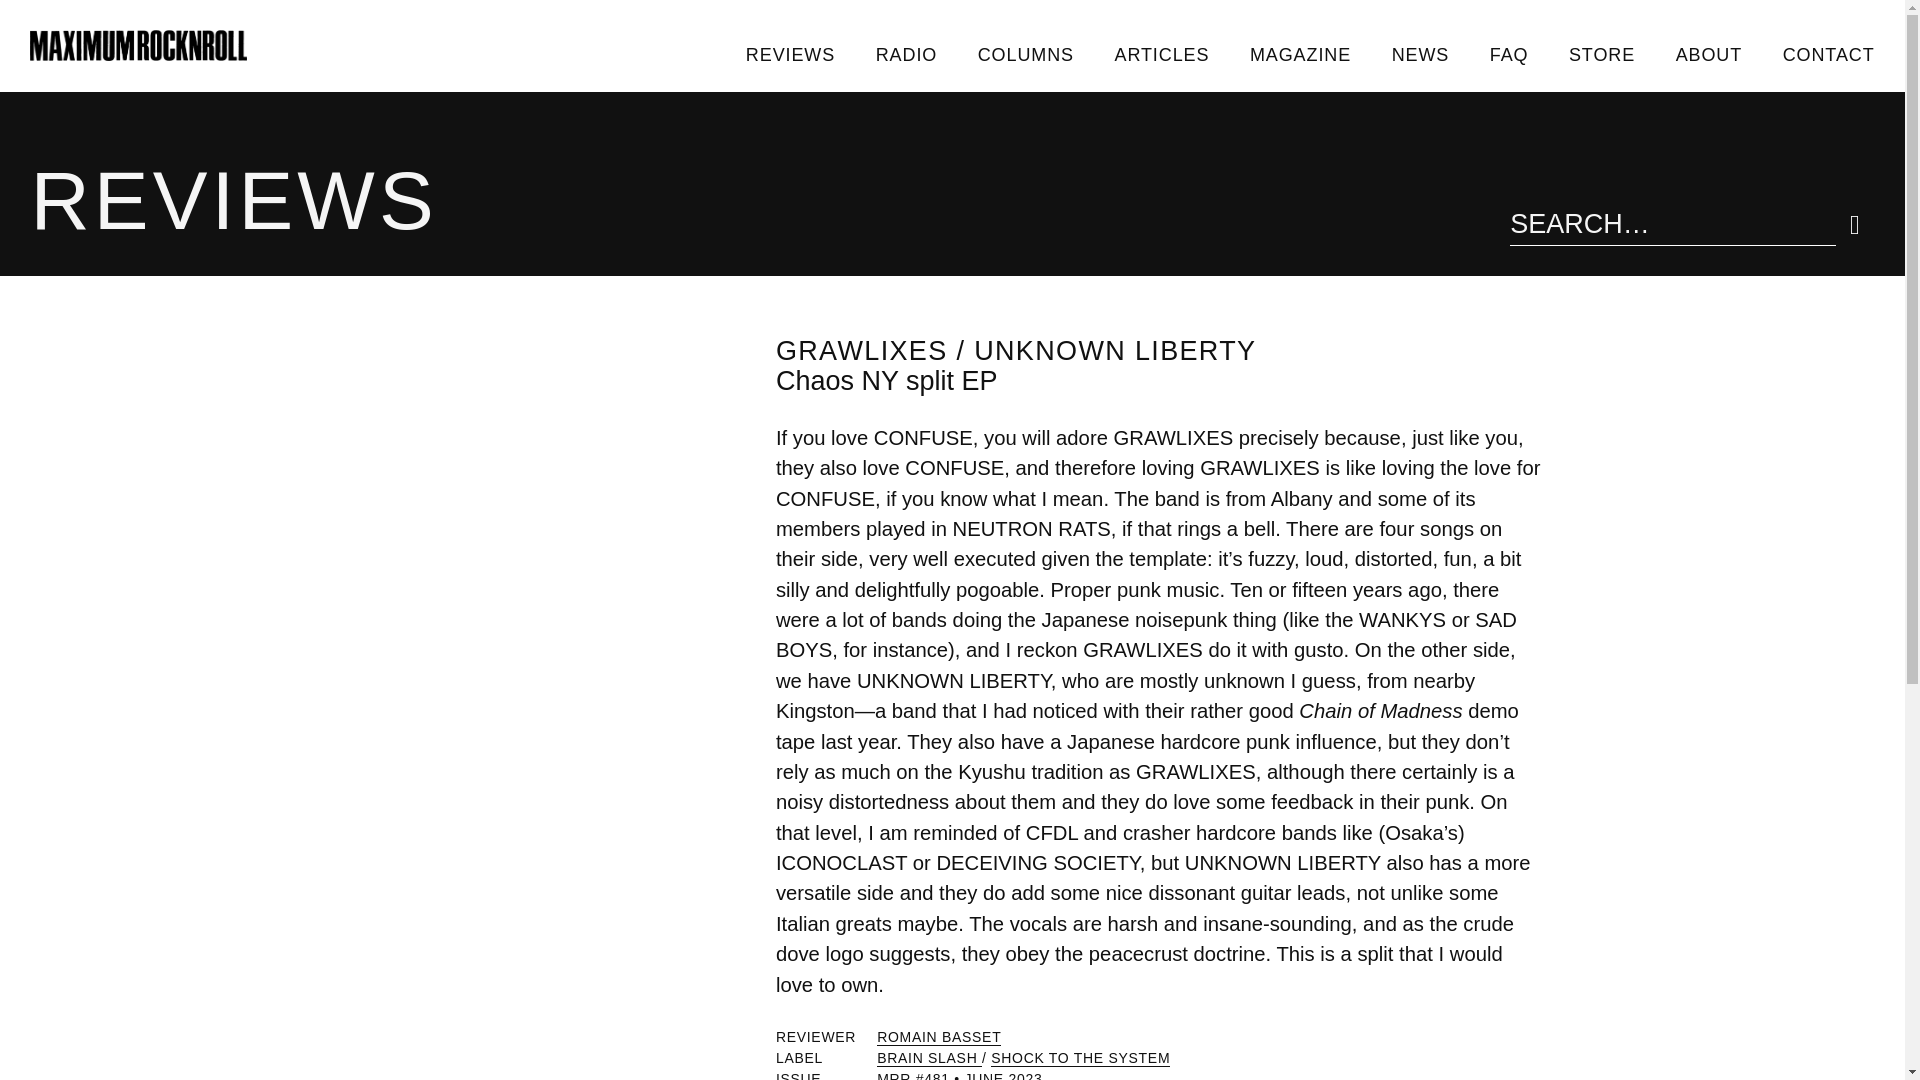 The image size is (1920, 1080). I want to click on ROMAIN BASSET, so click(938, 1038).